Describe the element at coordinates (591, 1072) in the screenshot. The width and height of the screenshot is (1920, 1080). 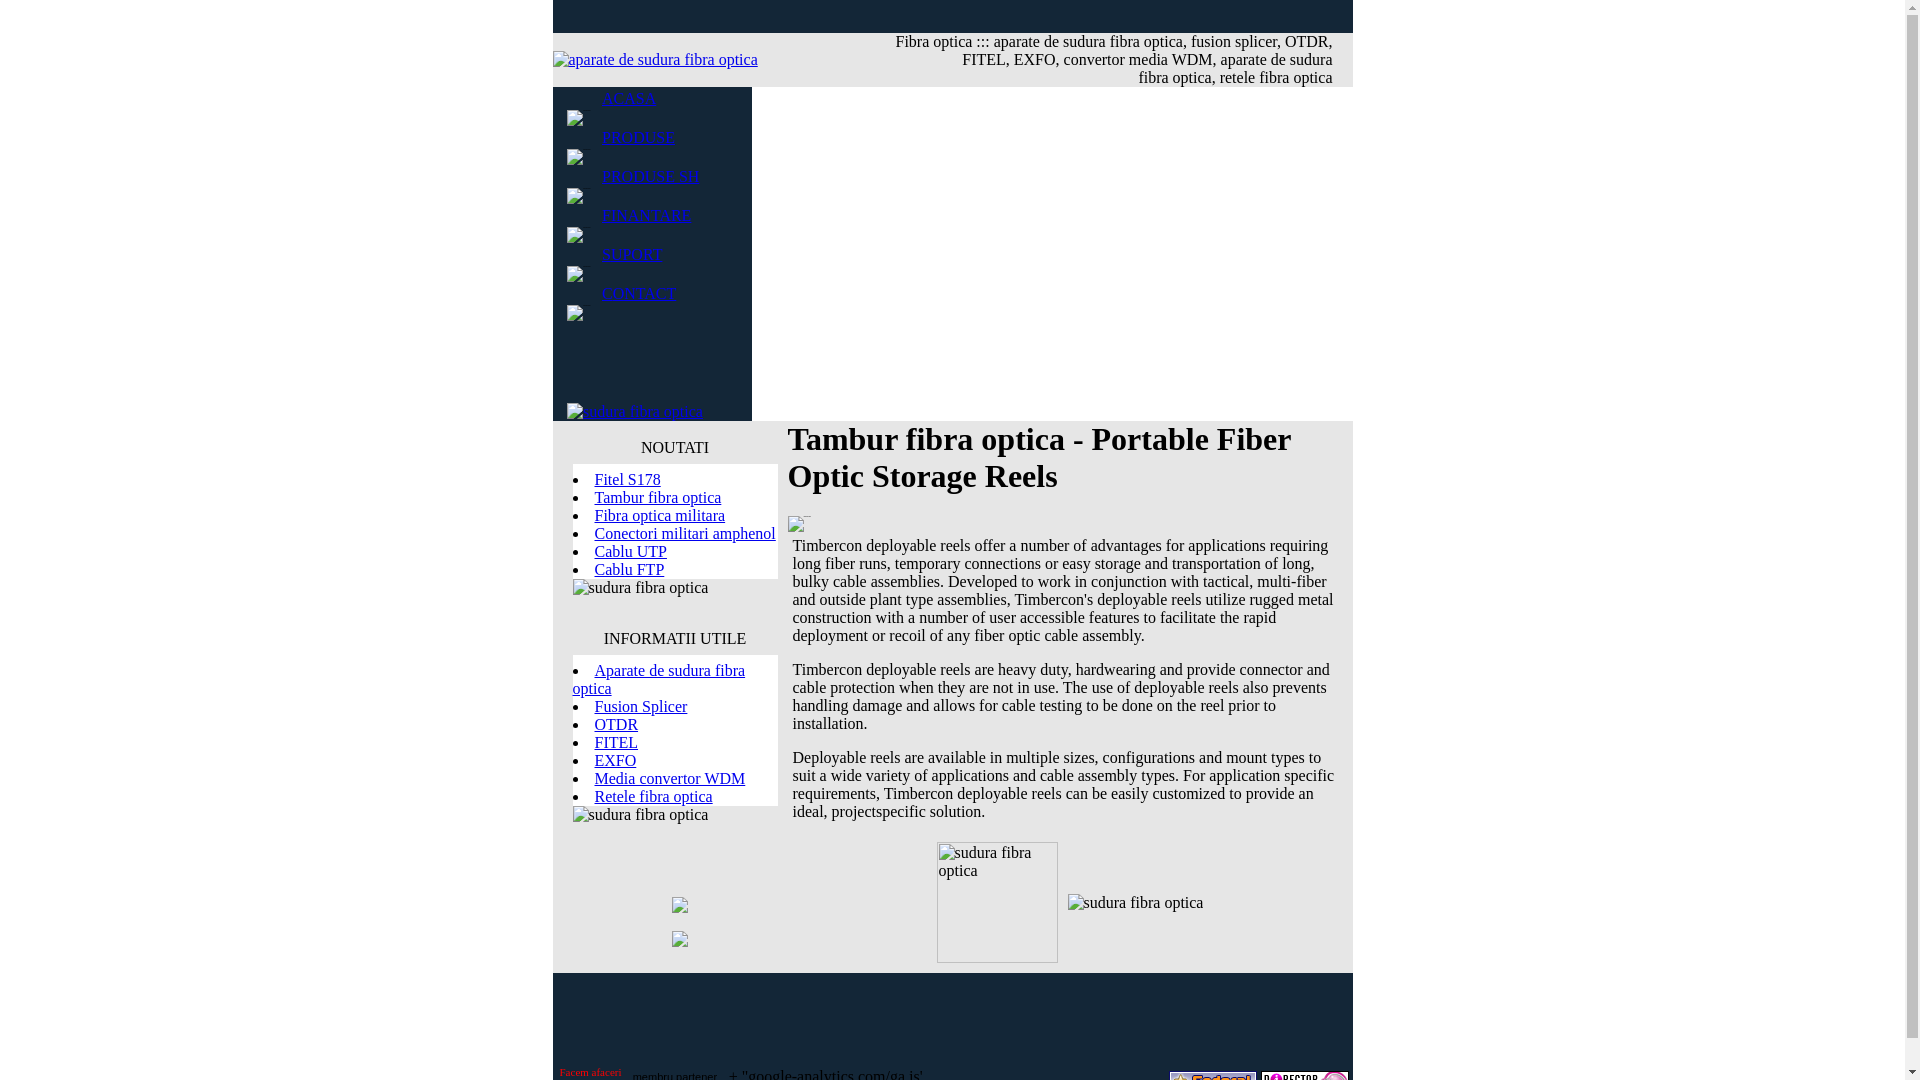
I see `Clubafaceri.ro` at that location.